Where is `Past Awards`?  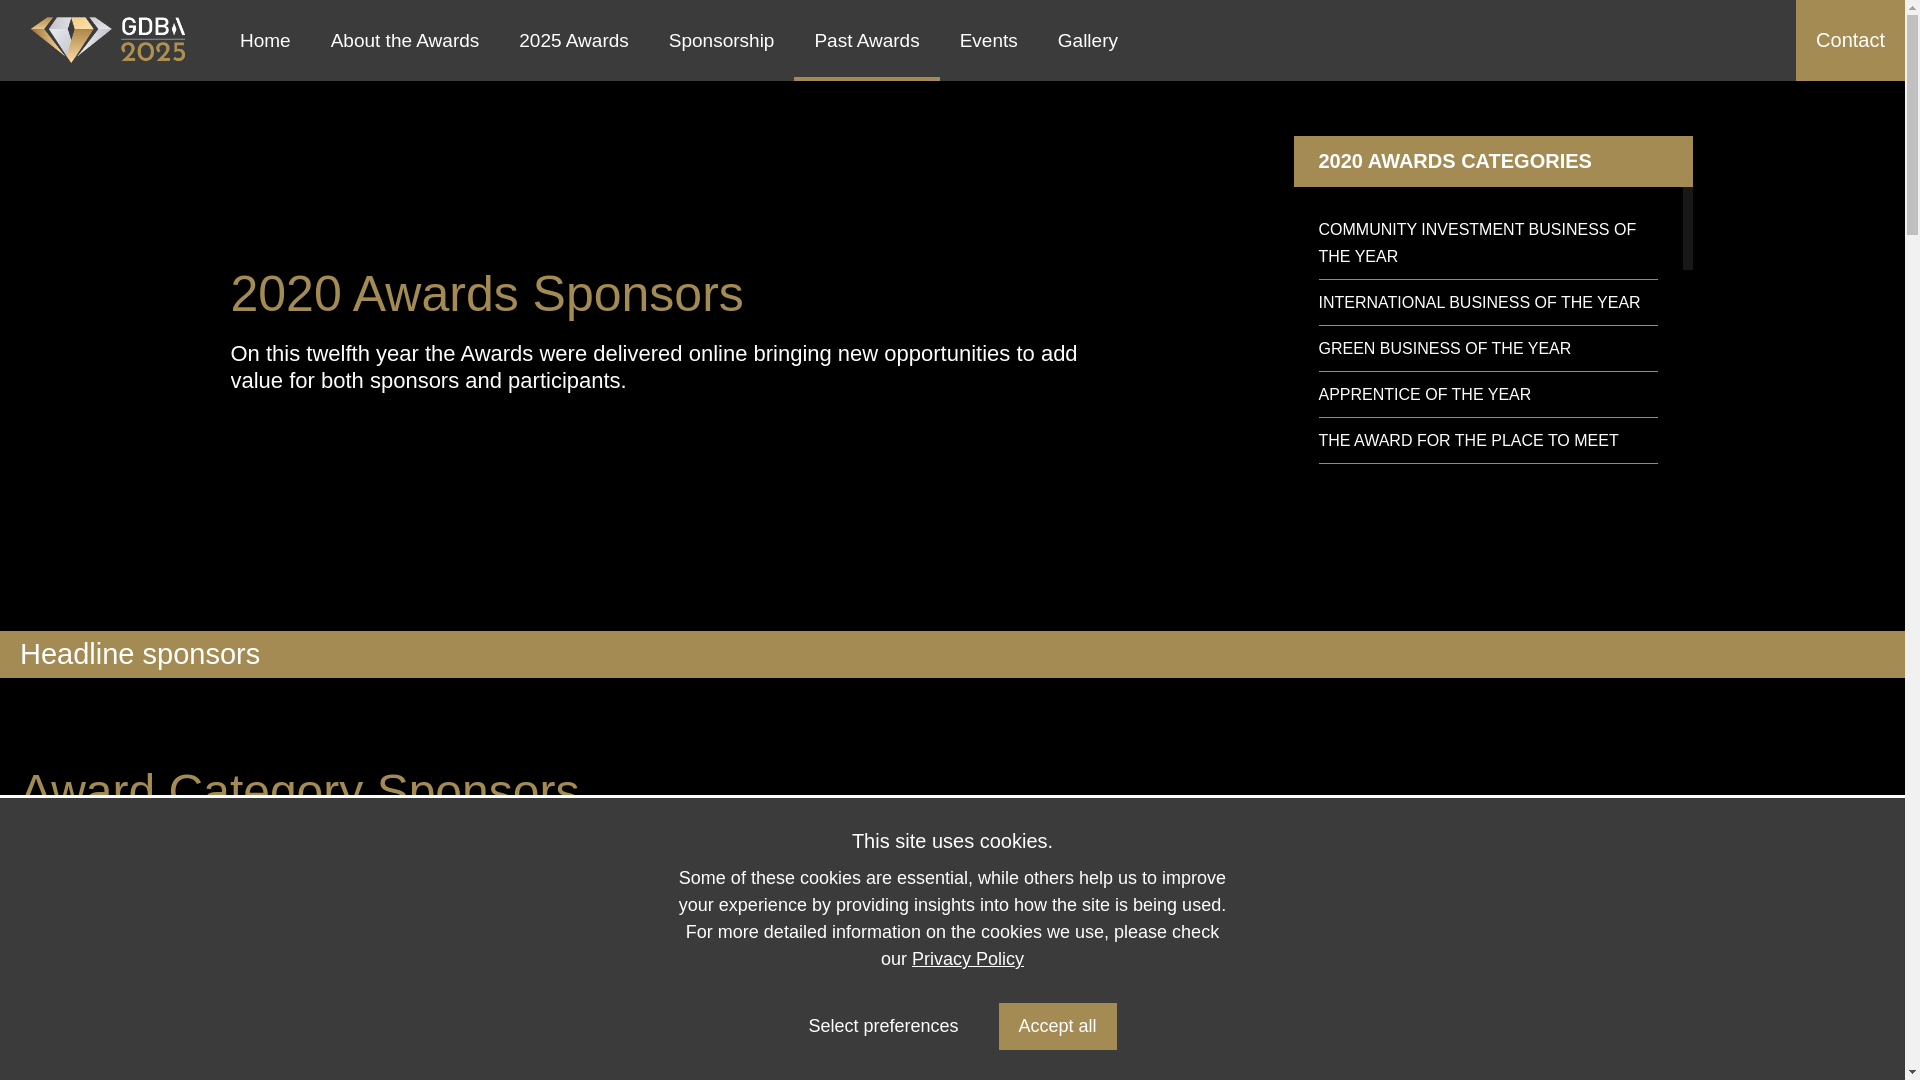 Past Awards is located at coordinates (866, 40).